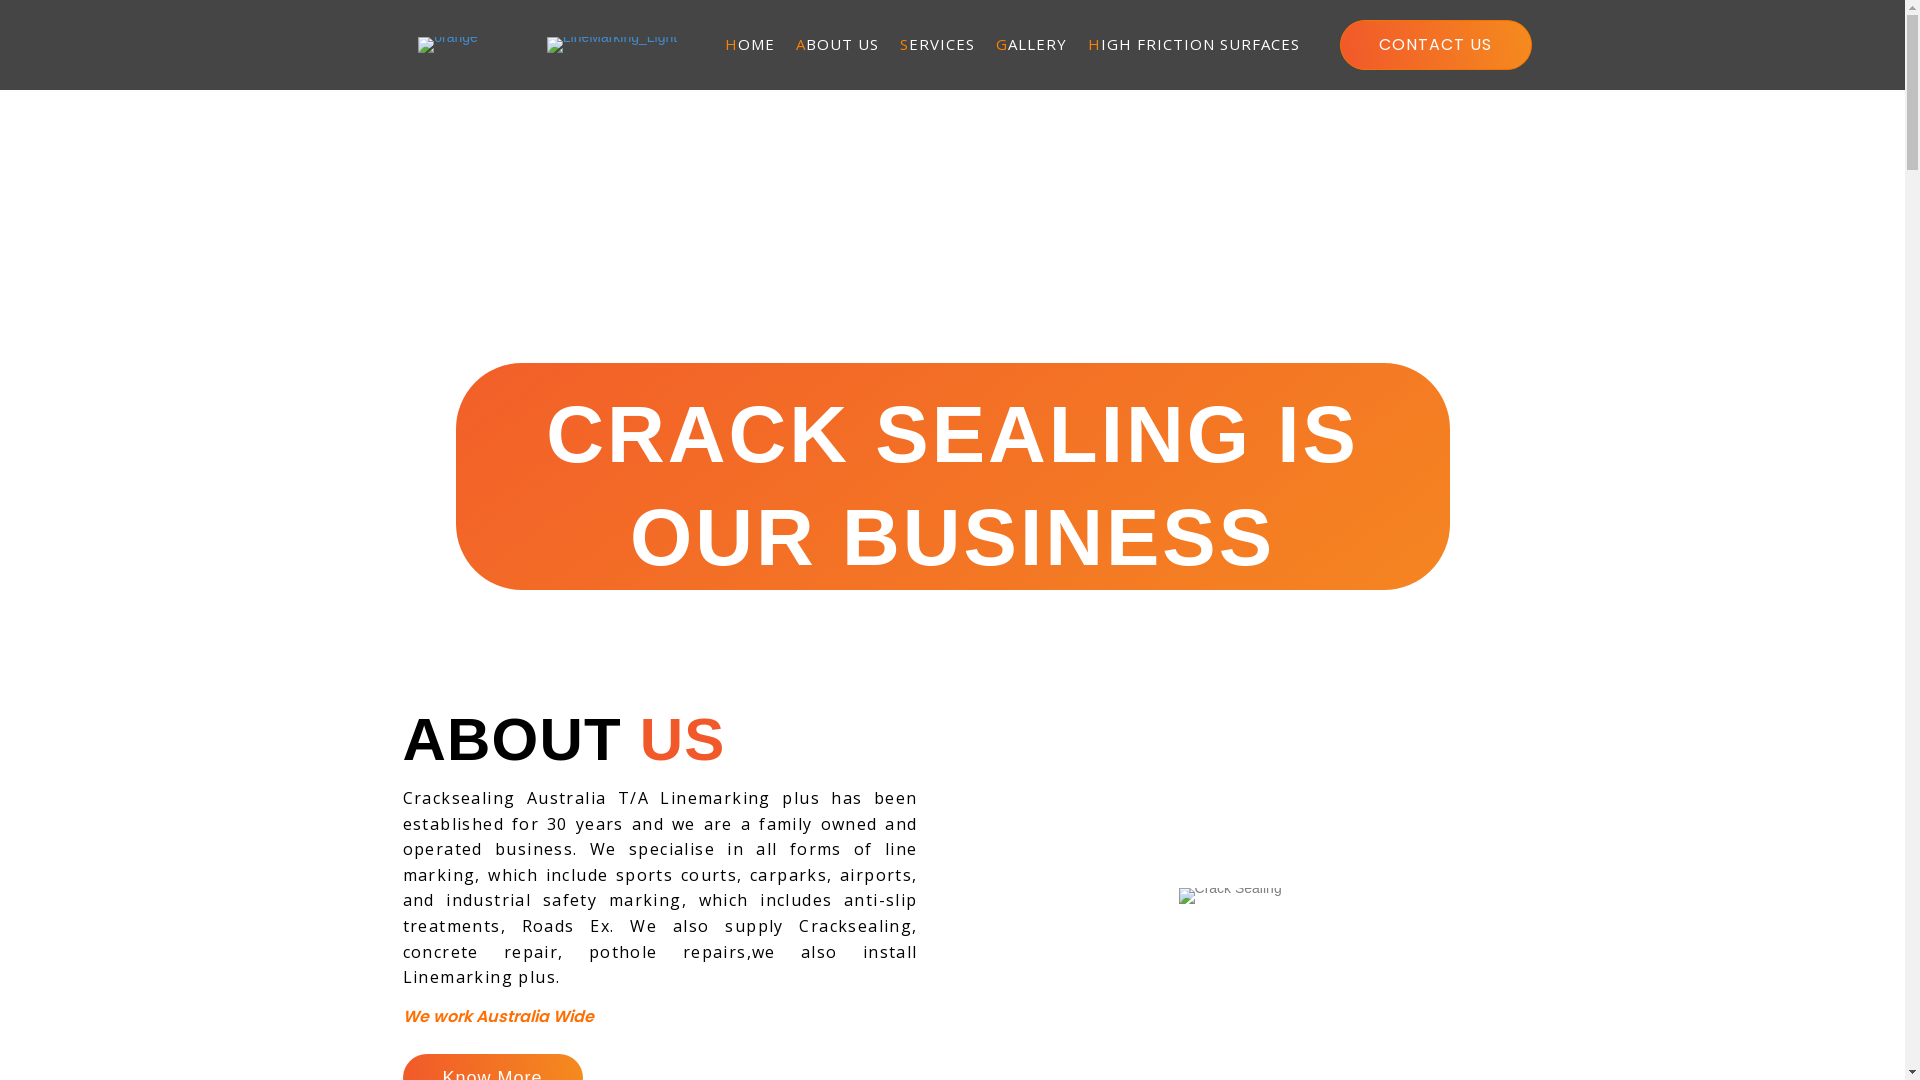 Image resolution: width=1920 pixels, height=1080 pixels. What do you see at coordinates (838, 45) in the screenshot?
I see `ABOUT US` at bounding box center [838, 45].